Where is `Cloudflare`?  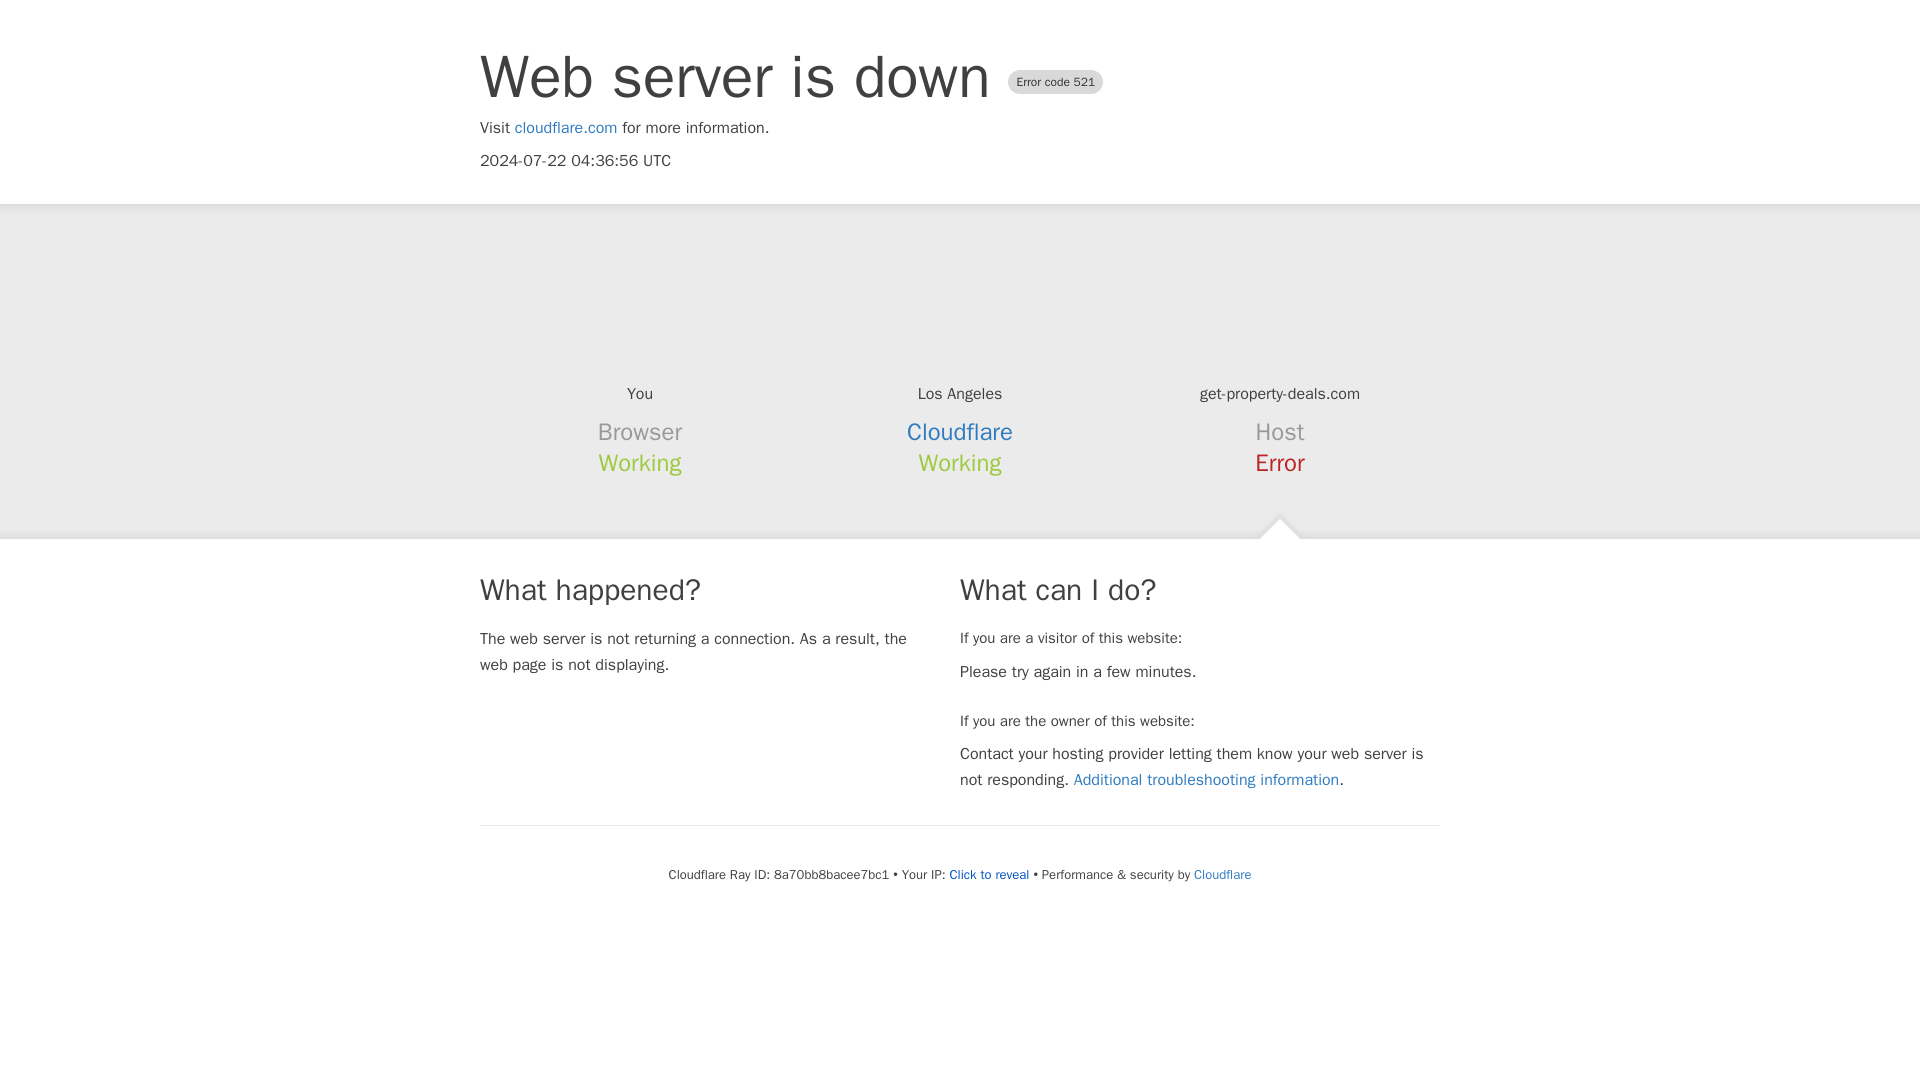 Cloudflare is located at coordinates (1222, 874).